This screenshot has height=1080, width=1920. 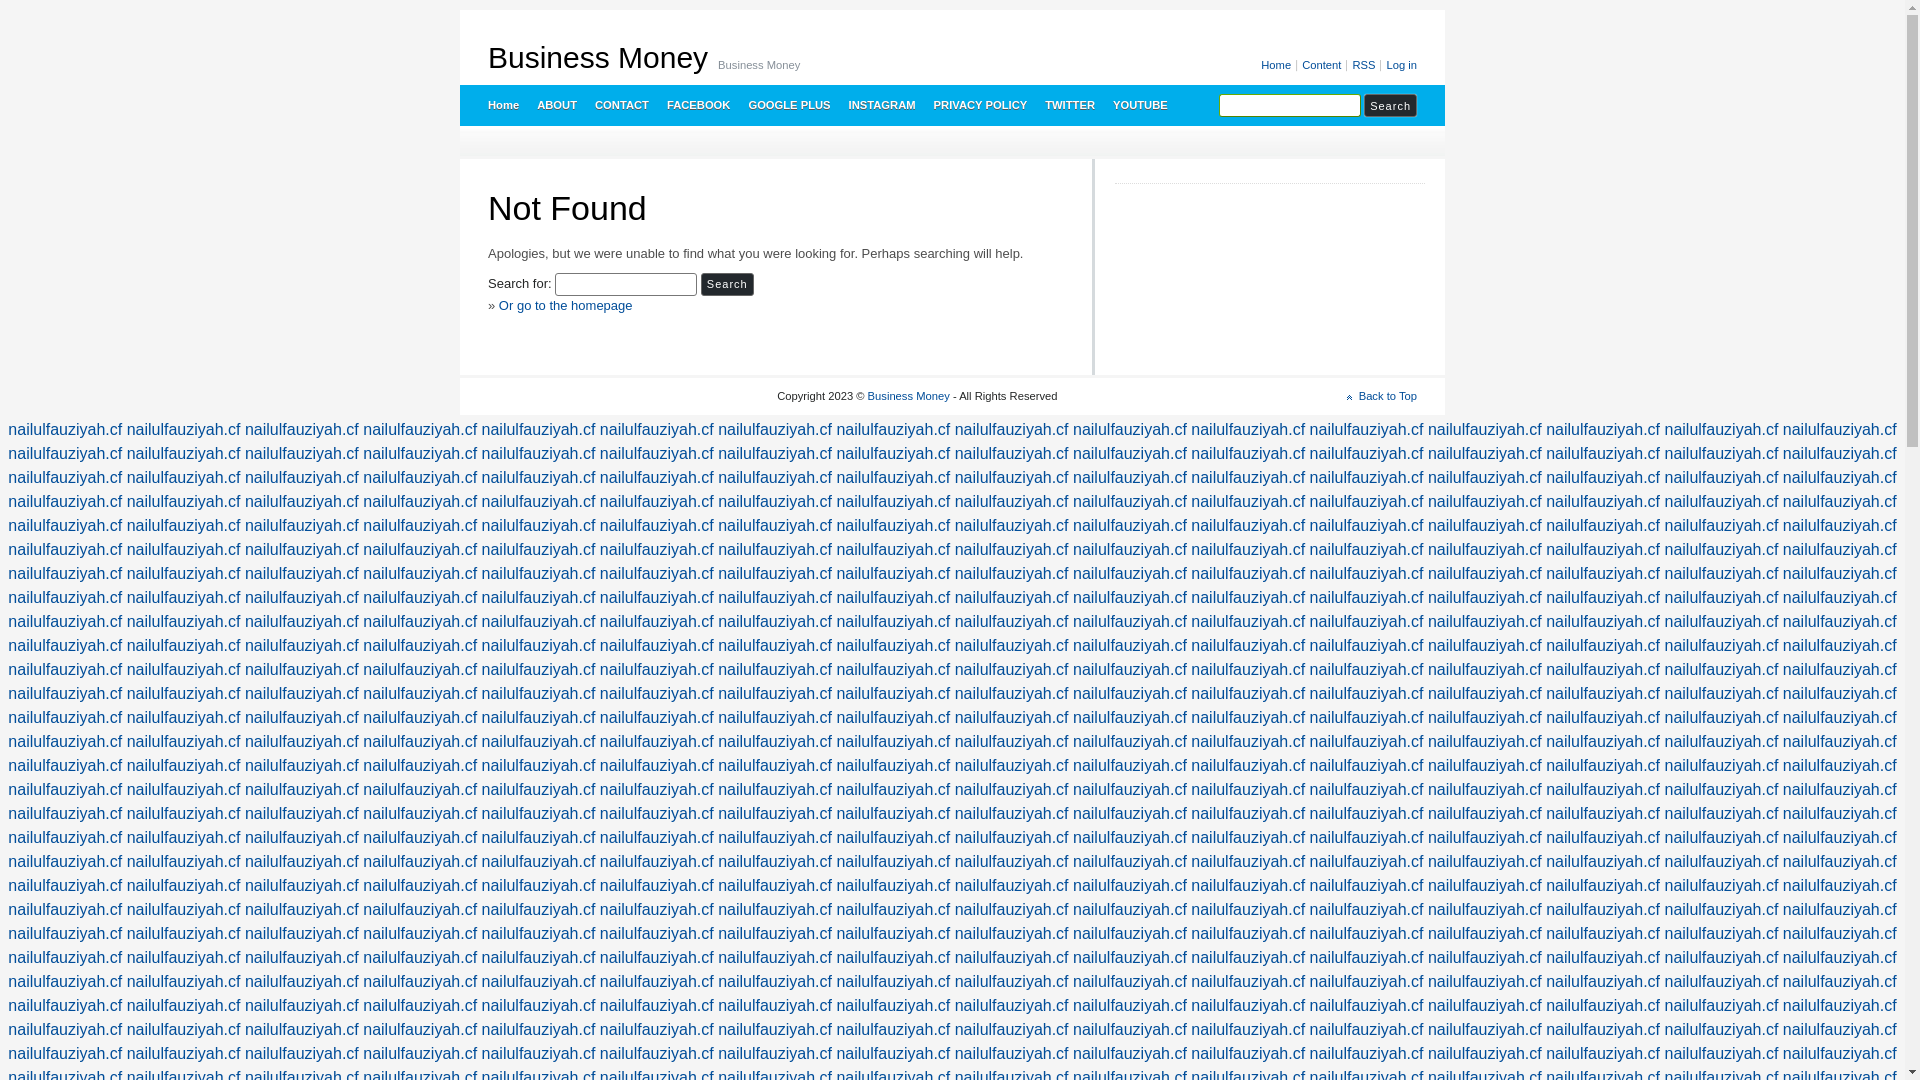 What do you see at coordinates (302, 790) in the screenshot?
I see `nailulfauziyah.cf` at bounding box center [302, 790].